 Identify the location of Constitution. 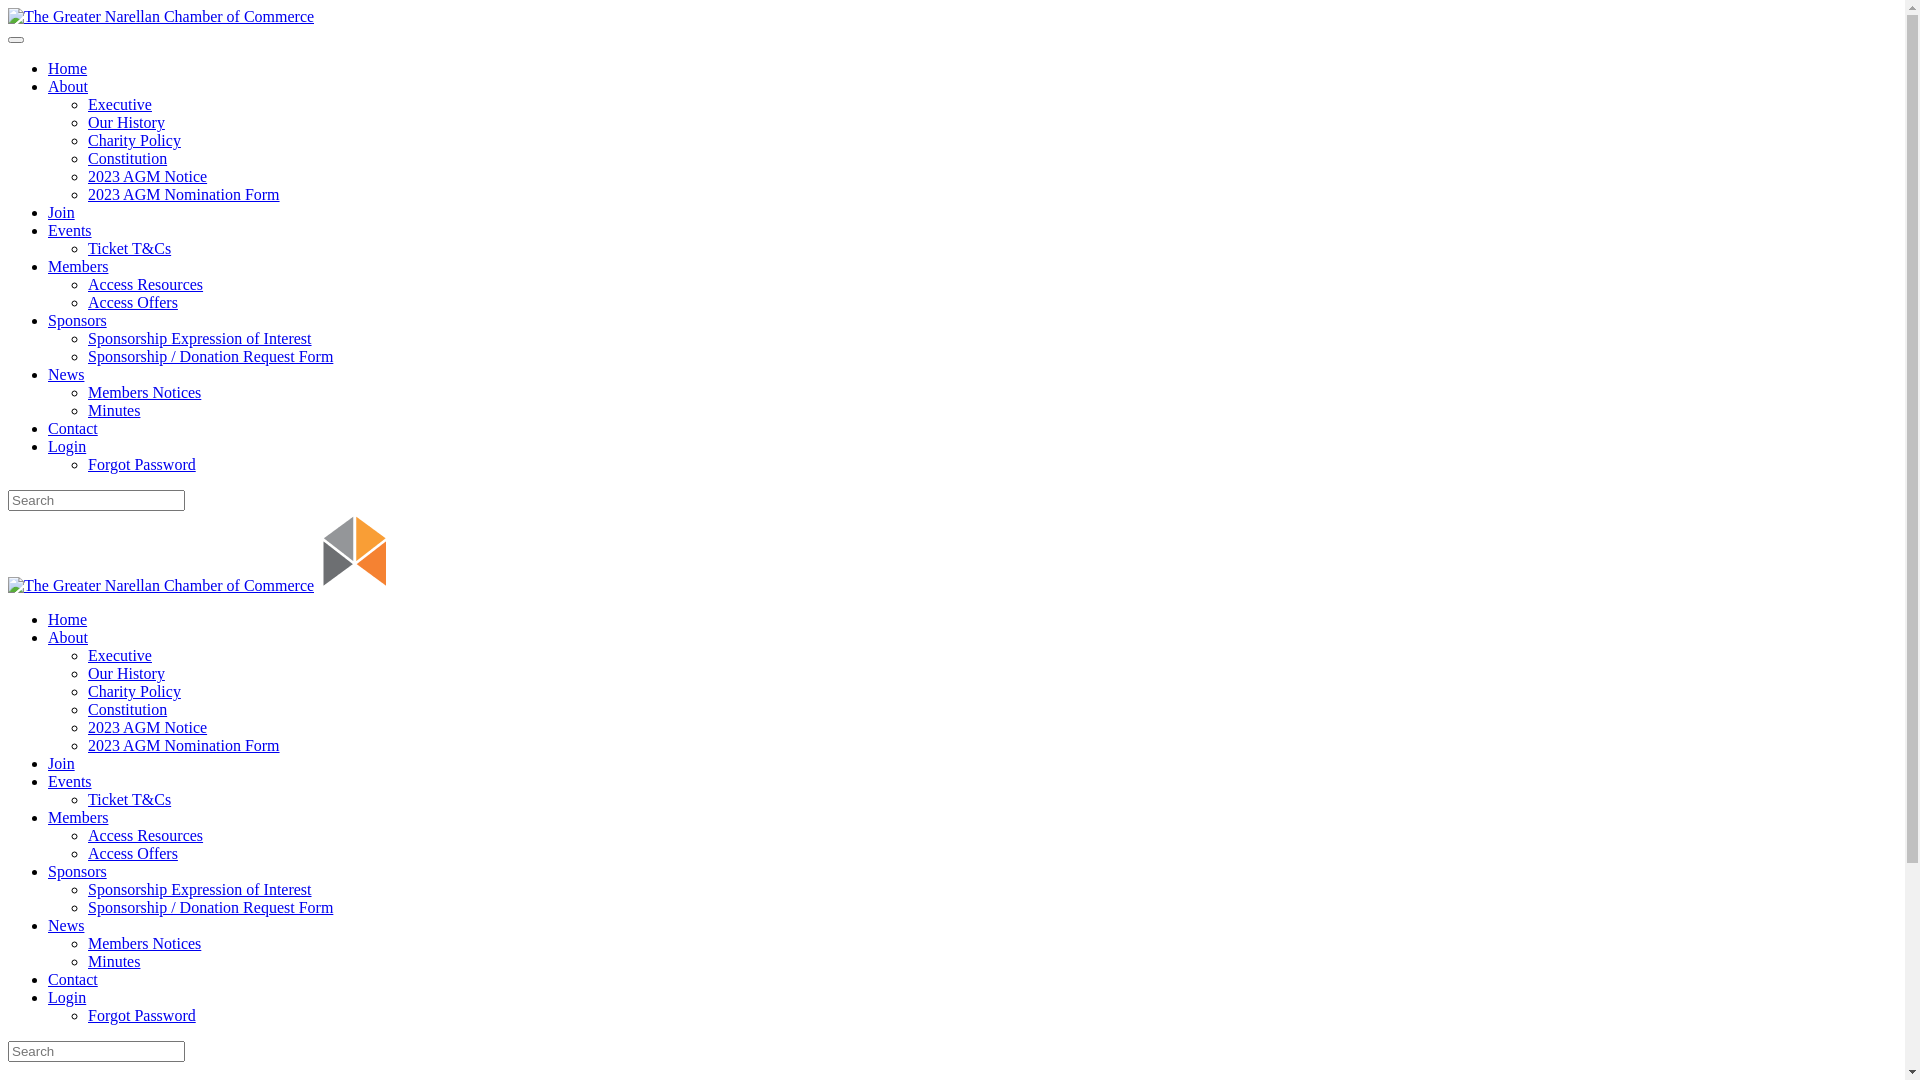
(128, 710).